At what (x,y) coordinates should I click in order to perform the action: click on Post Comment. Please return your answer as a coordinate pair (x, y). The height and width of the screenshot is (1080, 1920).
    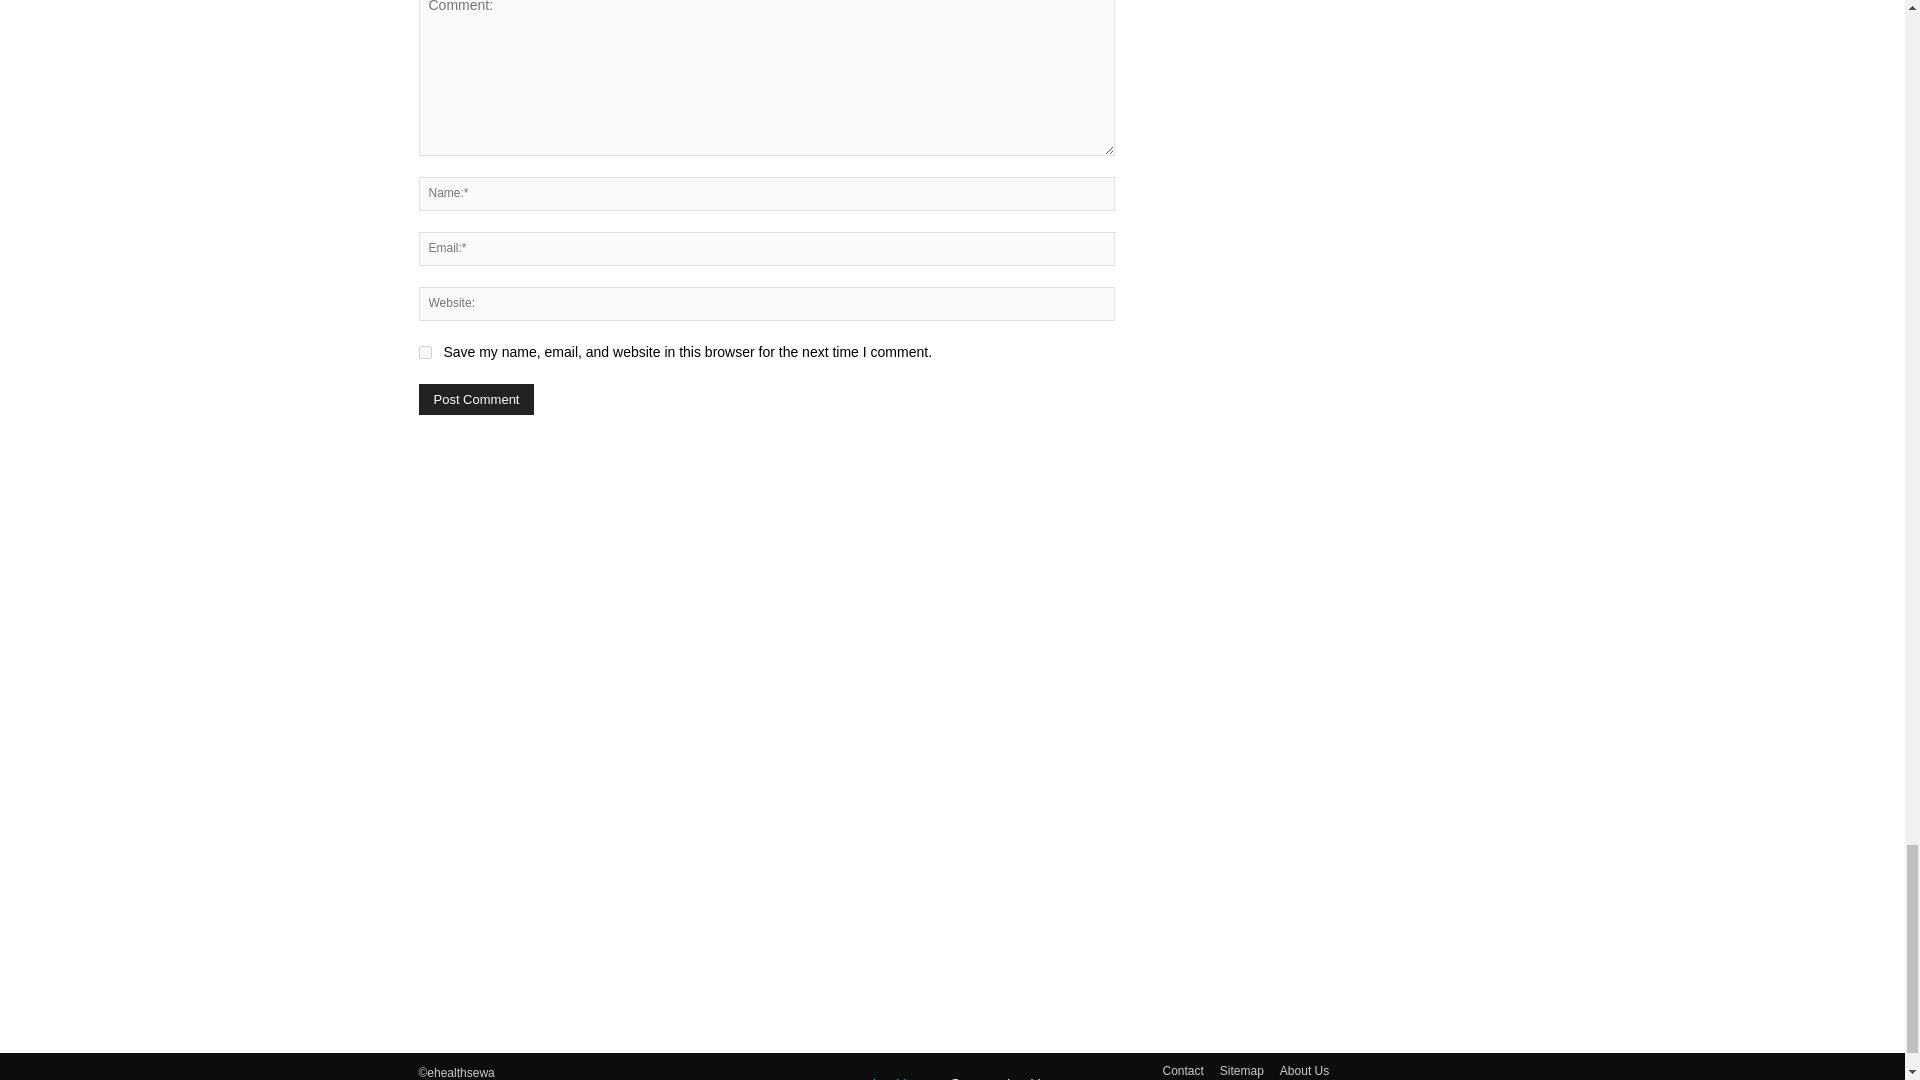
    Looking at the image, I should click on (476, 399).